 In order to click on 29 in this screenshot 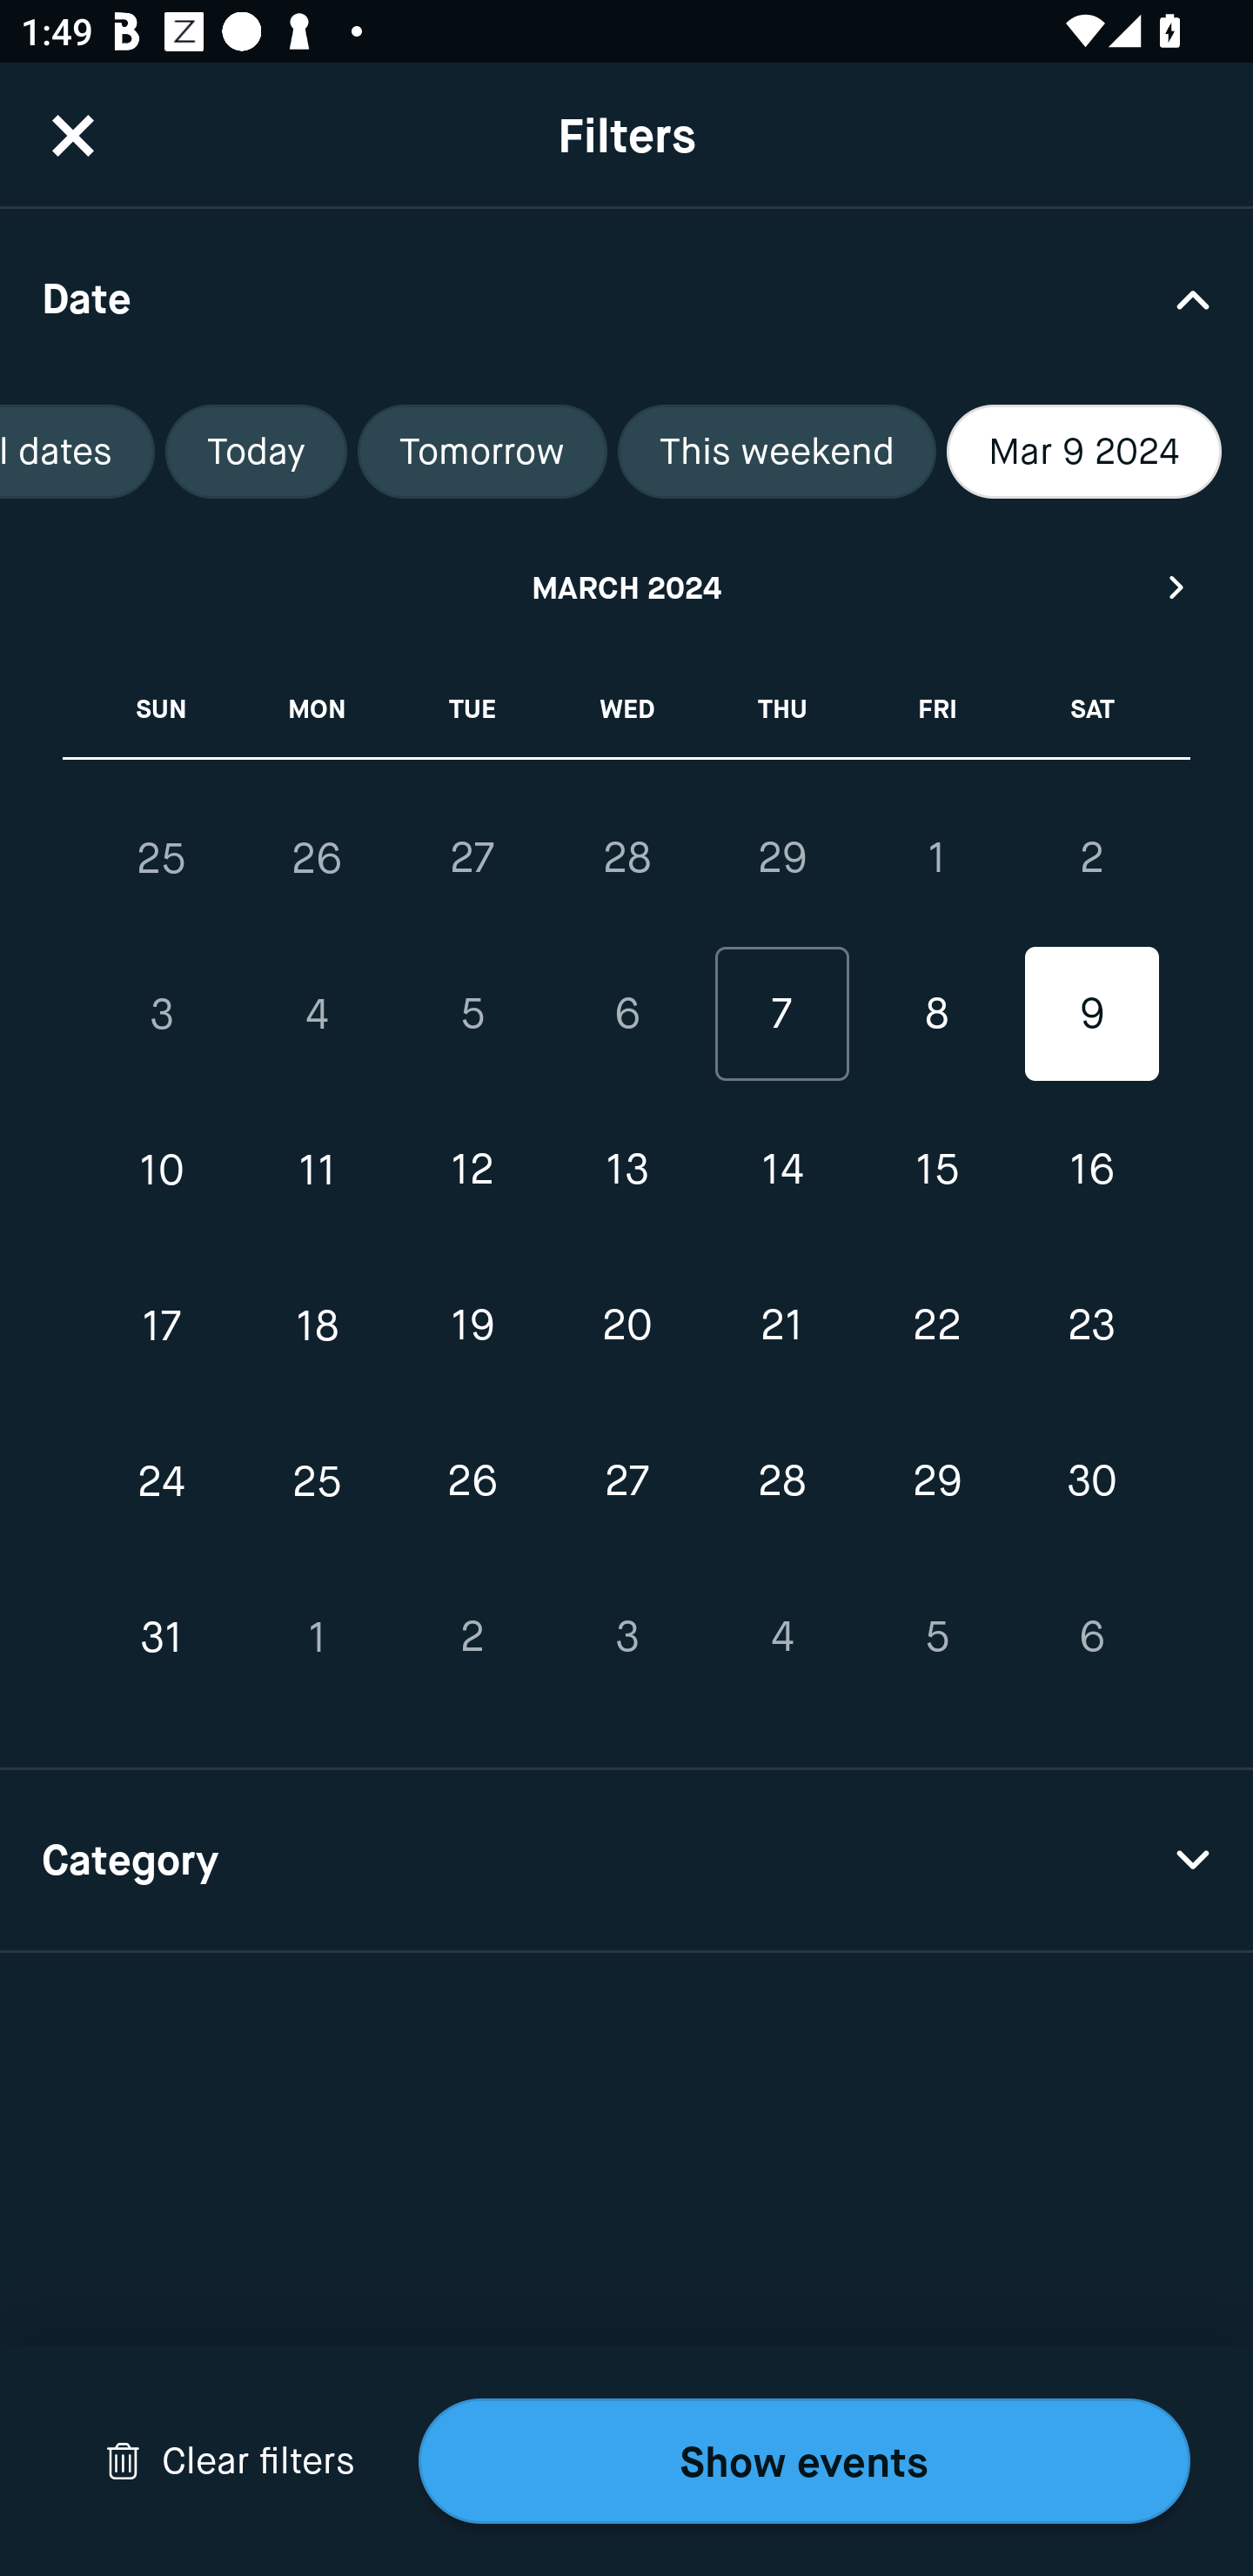, I will do `click(936, 1481)`.